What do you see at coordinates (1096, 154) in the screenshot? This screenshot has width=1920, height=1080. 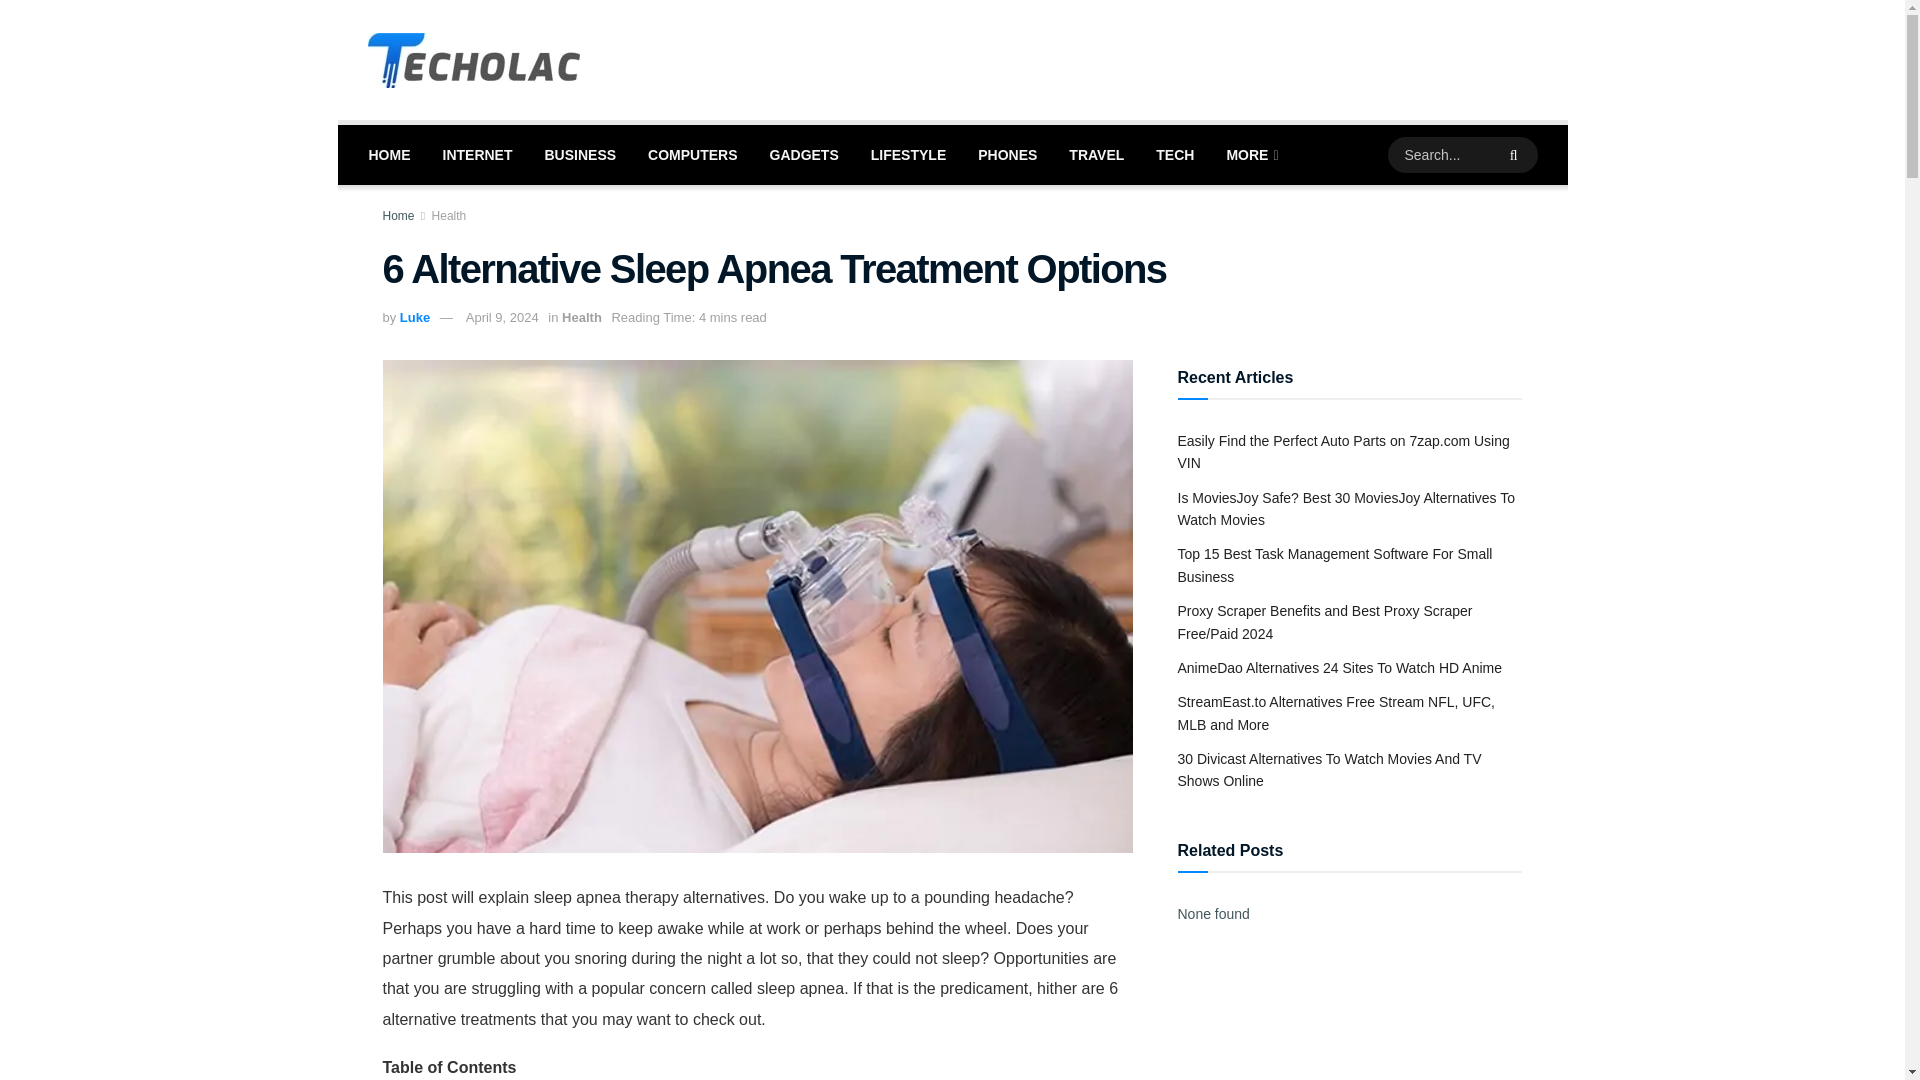 I see `TRAVEL` at bounding box center [1096, 154].